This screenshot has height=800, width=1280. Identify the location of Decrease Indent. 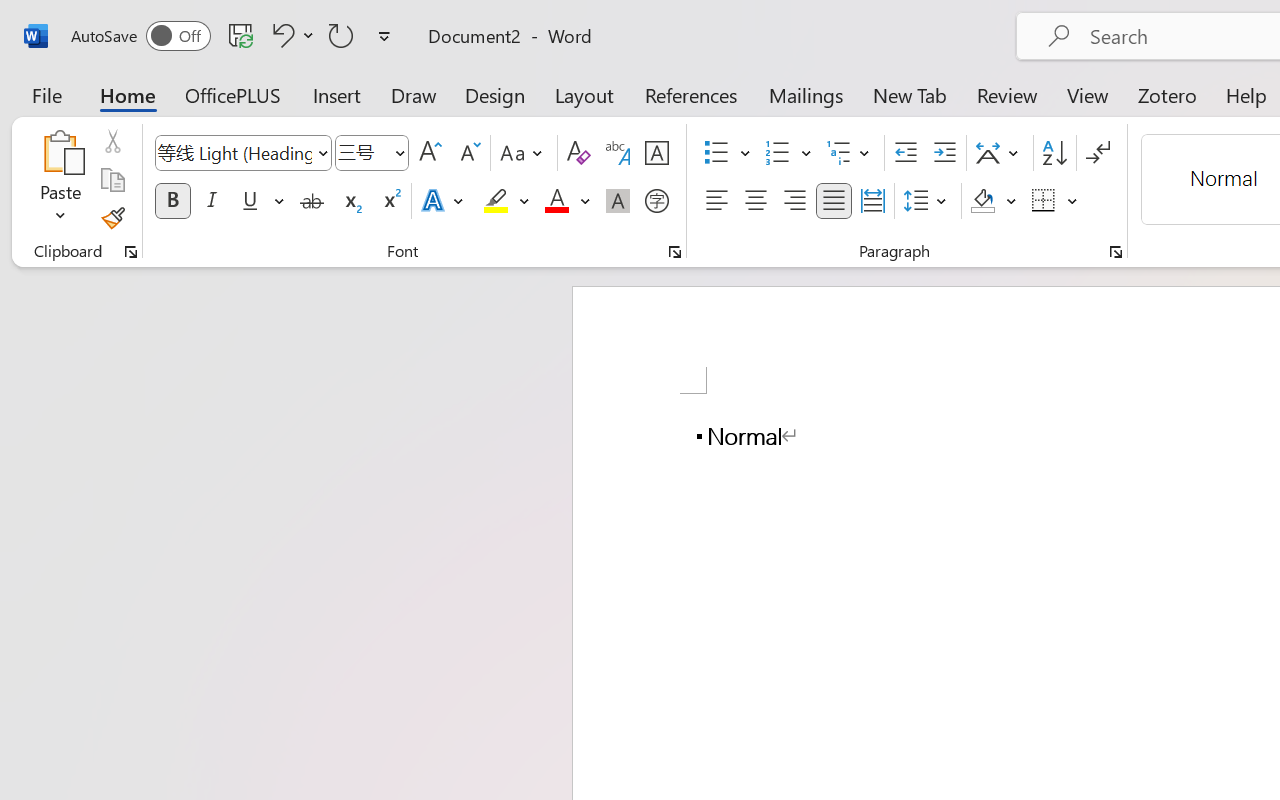
(906, 153).